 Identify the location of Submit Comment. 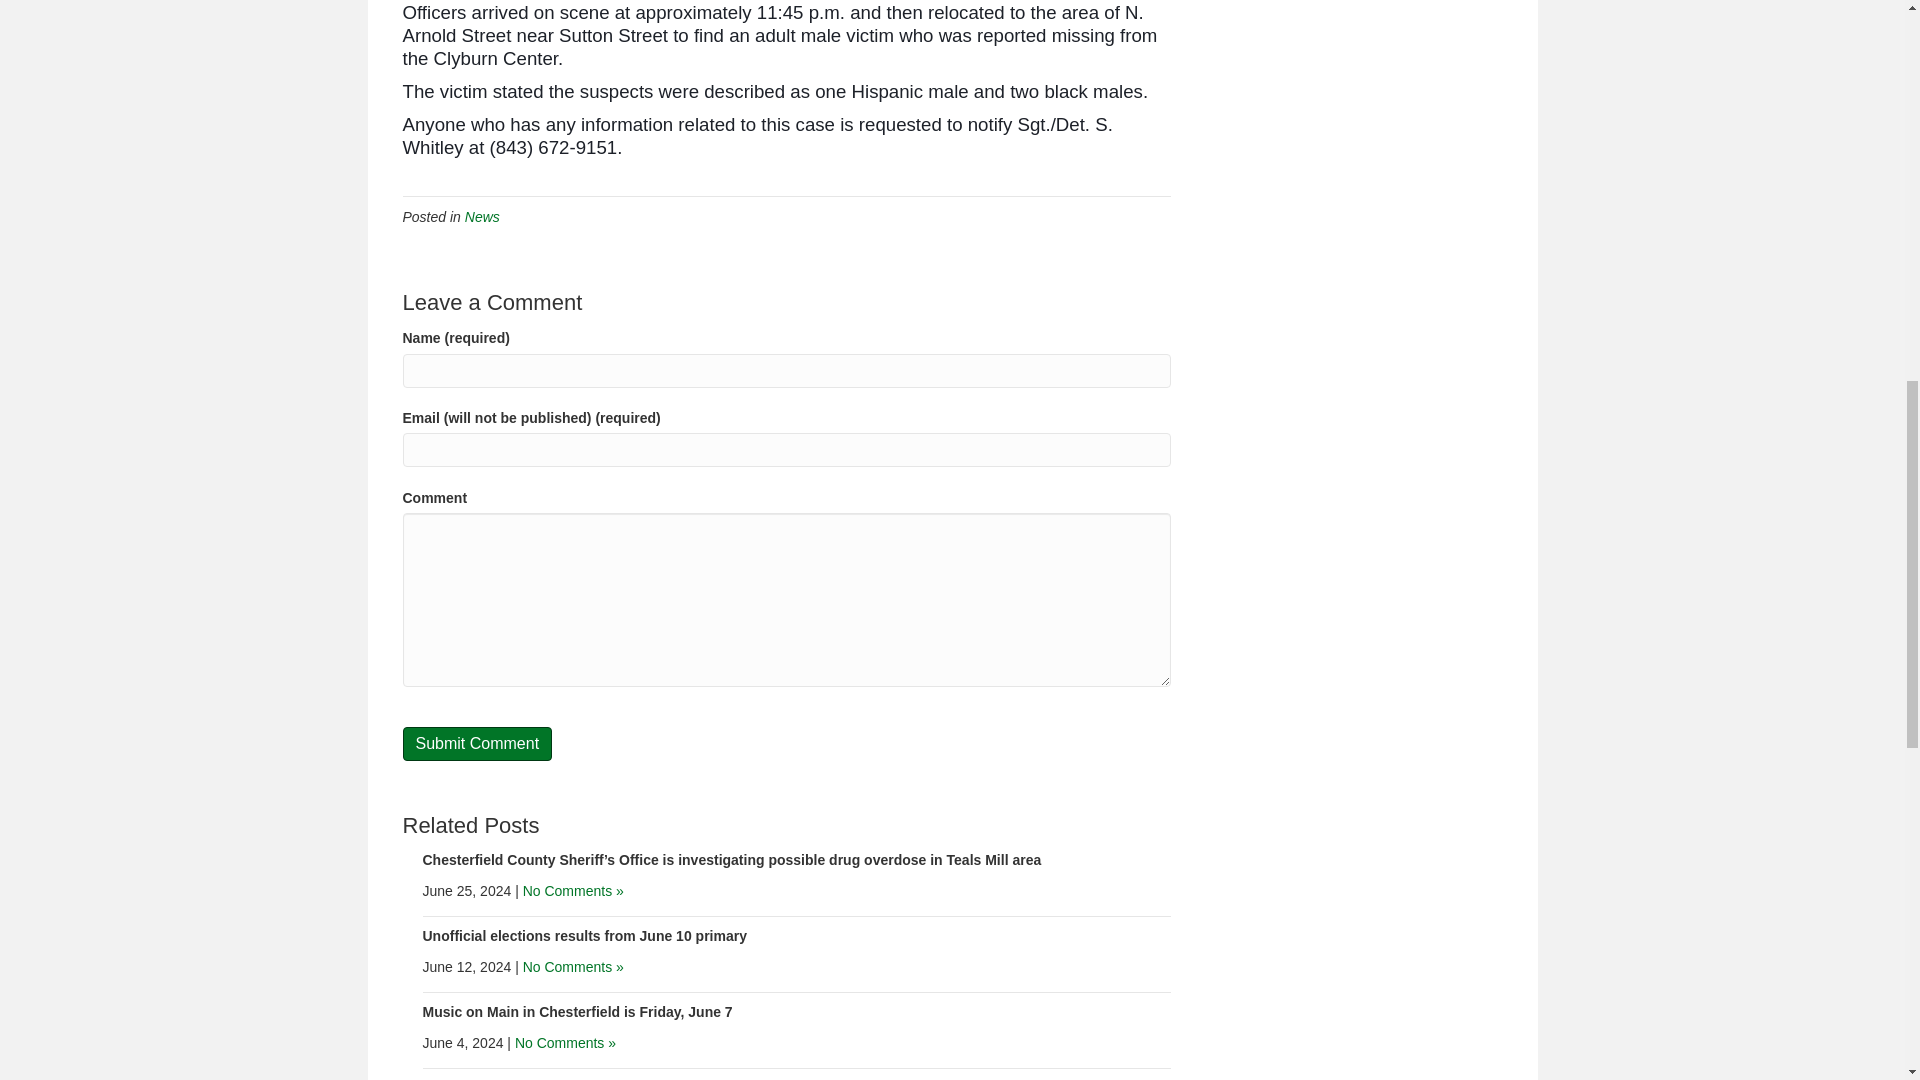
(476, 743).